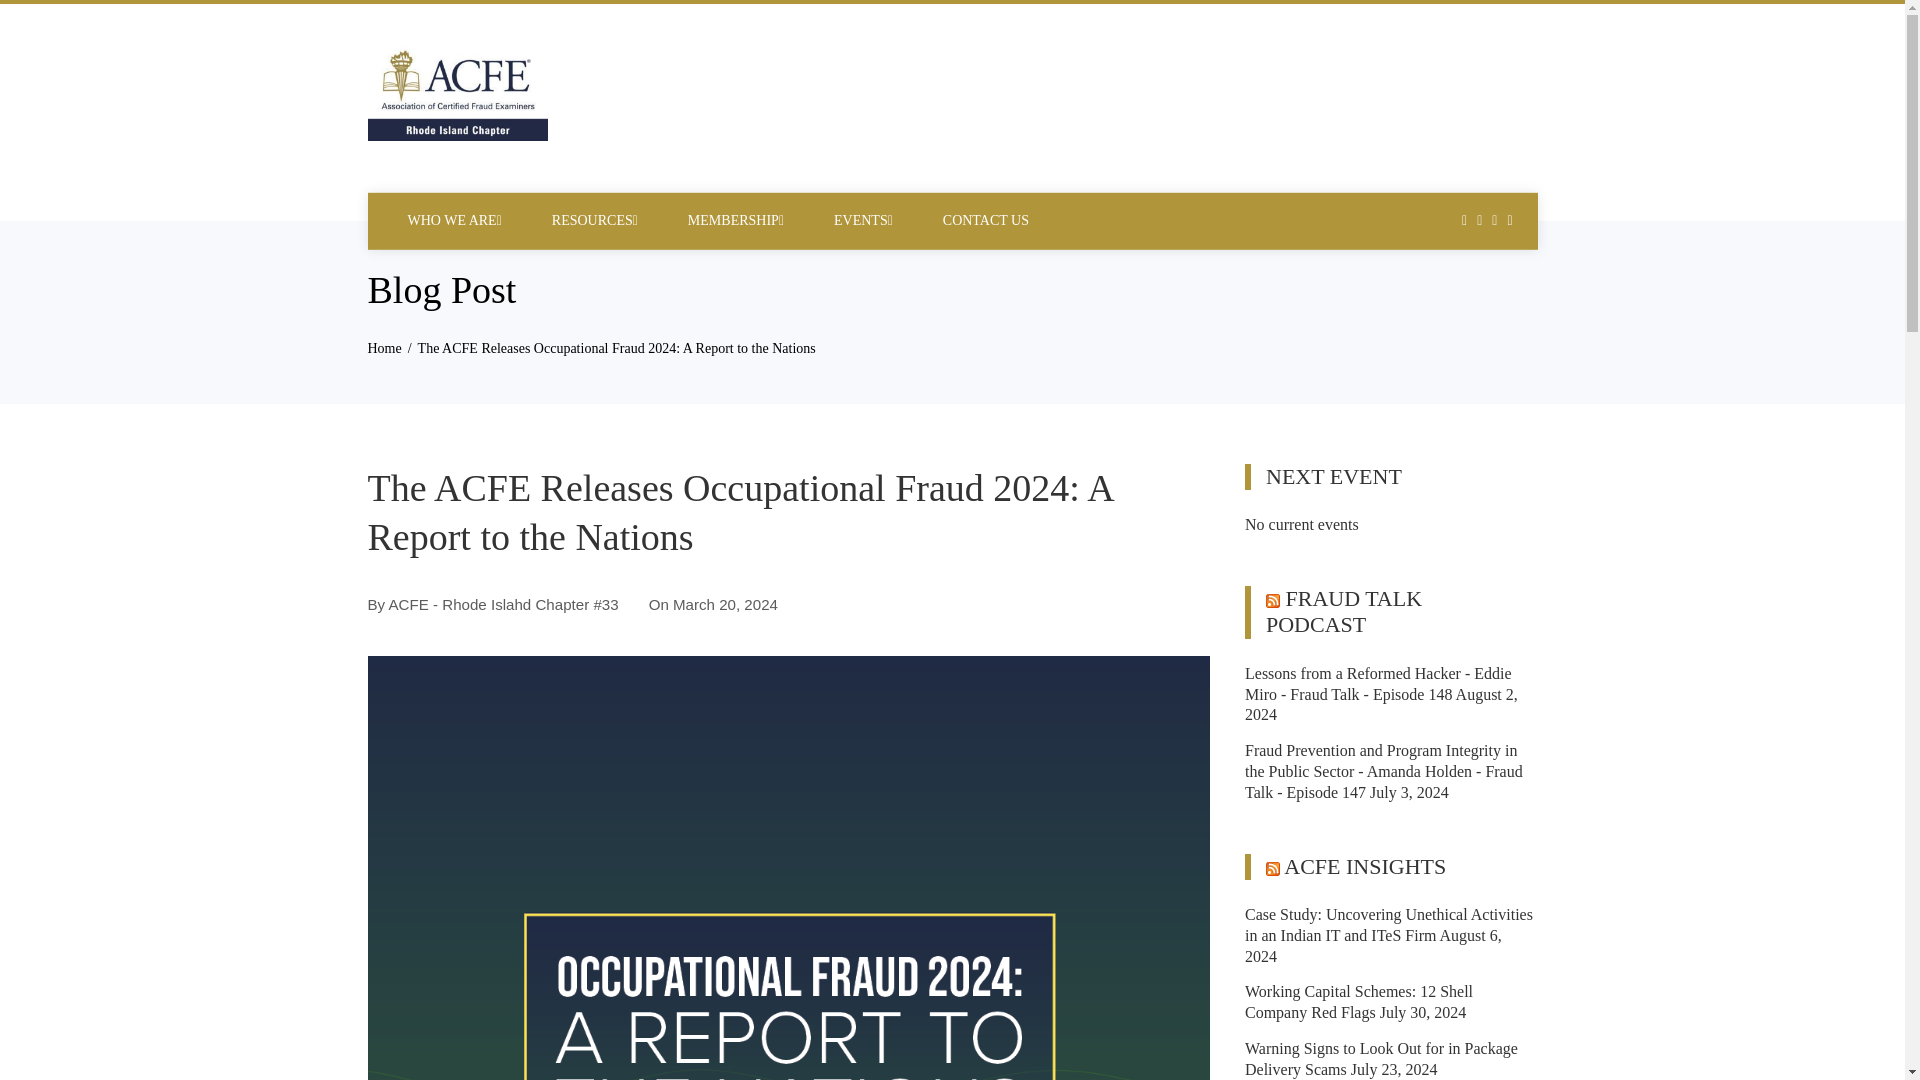 This screenshot has height=1080, width=1920. What do you see at coordinates (736, 220) in the screenshot?
I see `MEMBERSHIP` at bounding box center [736, 220].